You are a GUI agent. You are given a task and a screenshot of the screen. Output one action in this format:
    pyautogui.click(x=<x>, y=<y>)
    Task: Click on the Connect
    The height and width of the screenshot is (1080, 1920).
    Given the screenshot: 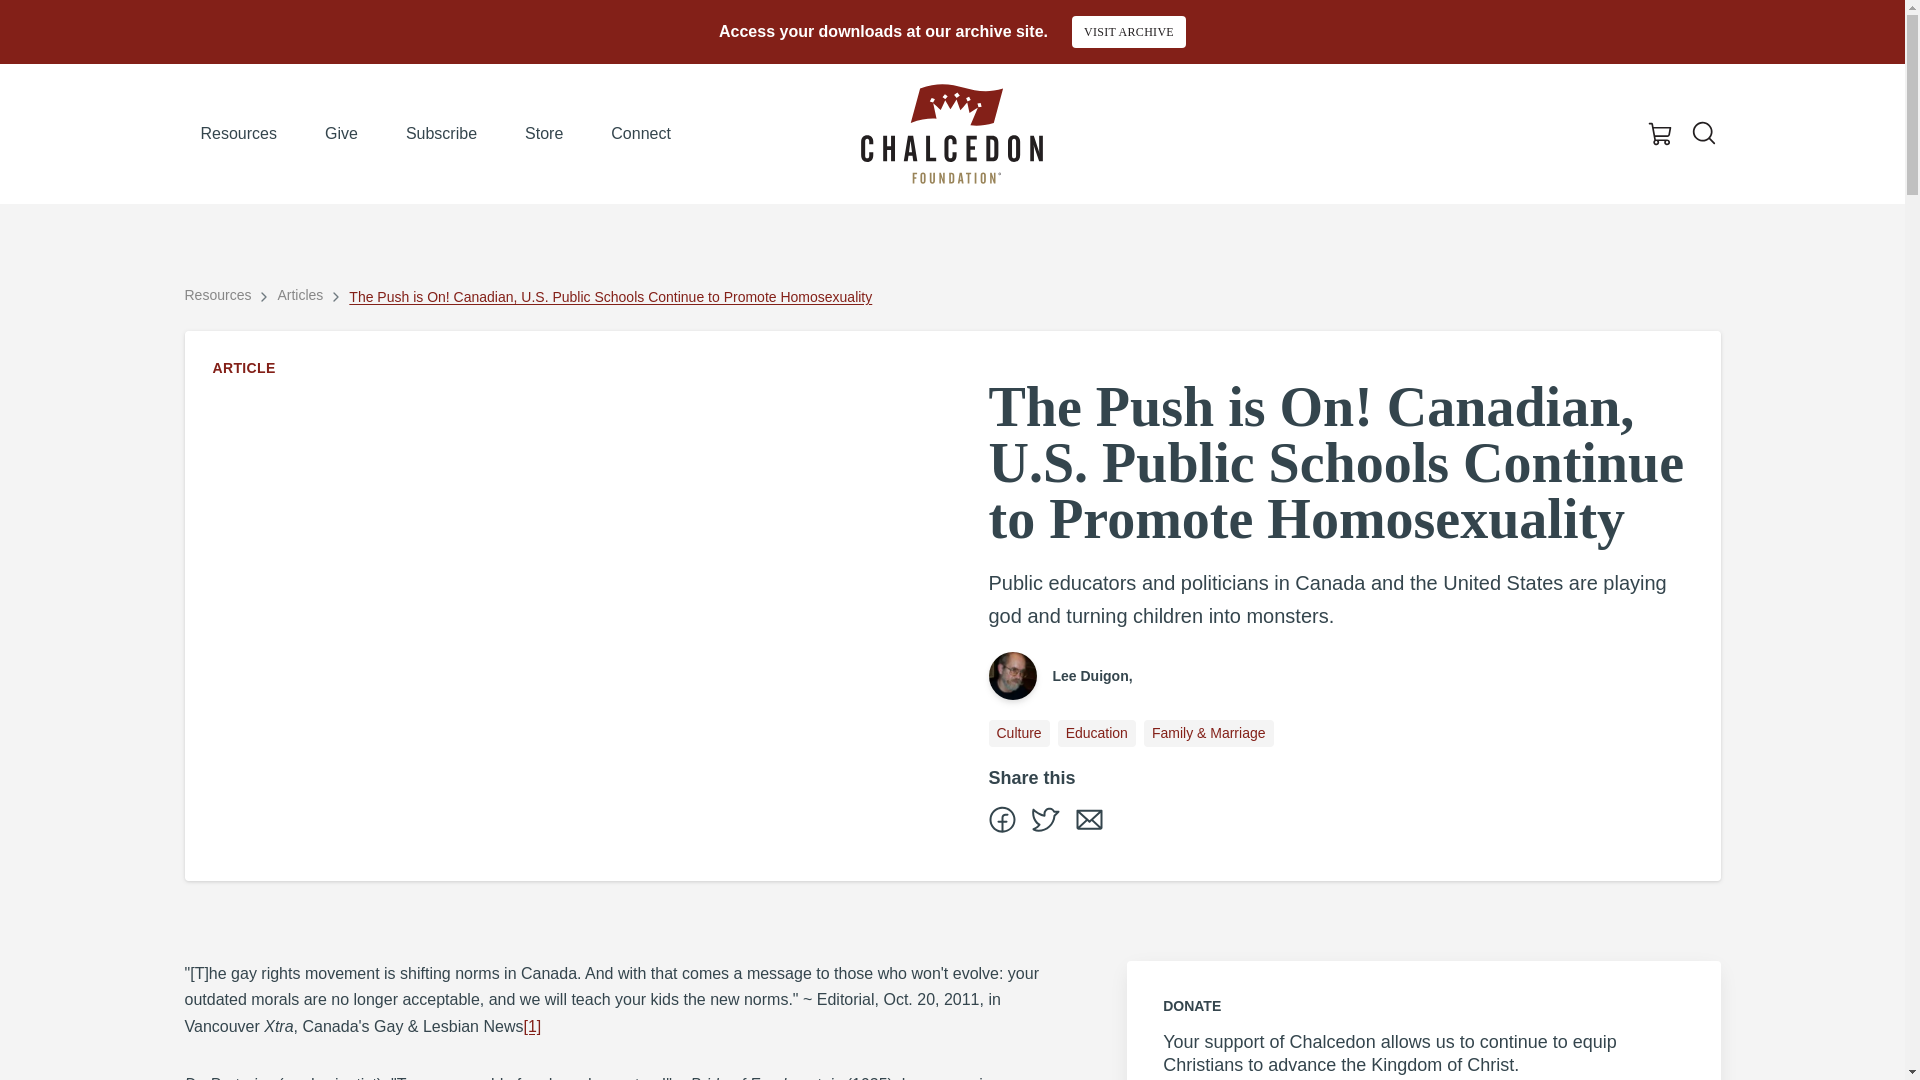 What is the action you would take?
    pyautogui.click(x=641, y=134)
    